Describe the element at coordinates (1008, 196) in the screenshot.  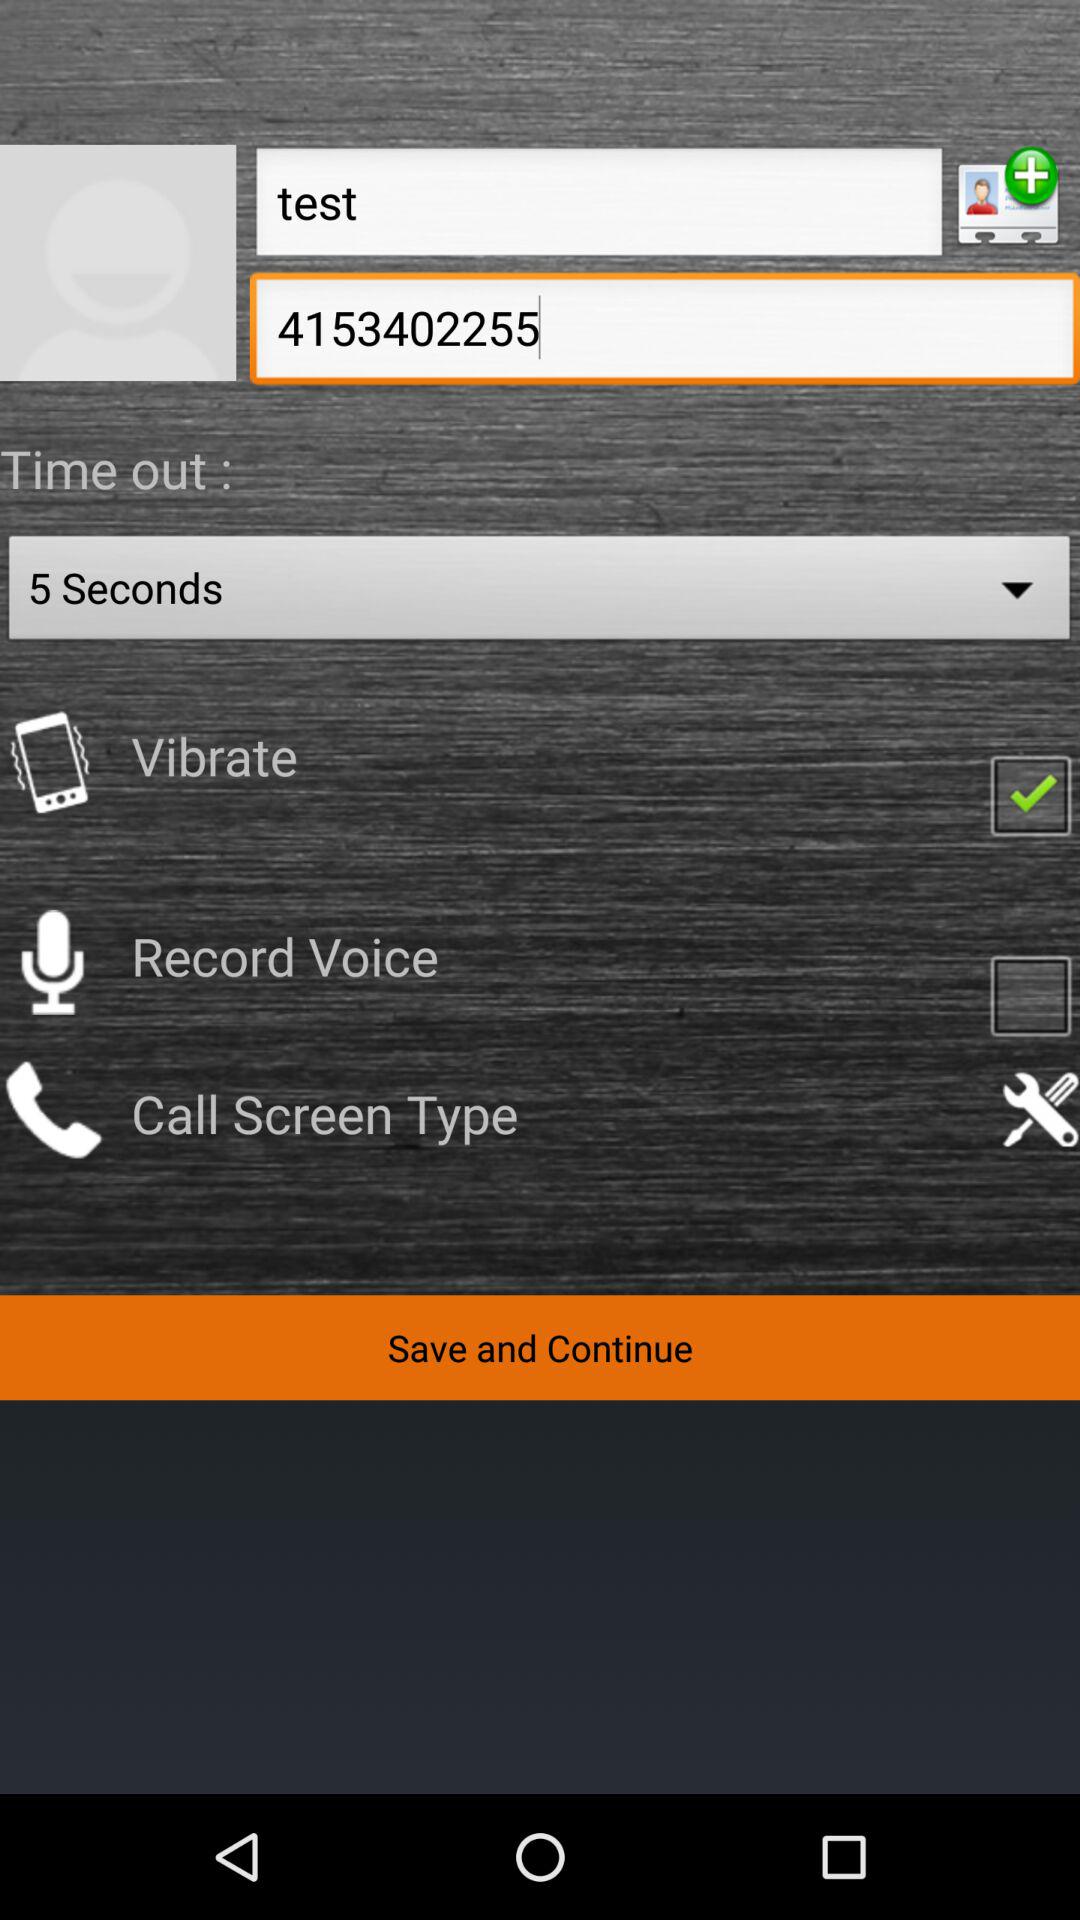
I see `add a new profile` at that location.